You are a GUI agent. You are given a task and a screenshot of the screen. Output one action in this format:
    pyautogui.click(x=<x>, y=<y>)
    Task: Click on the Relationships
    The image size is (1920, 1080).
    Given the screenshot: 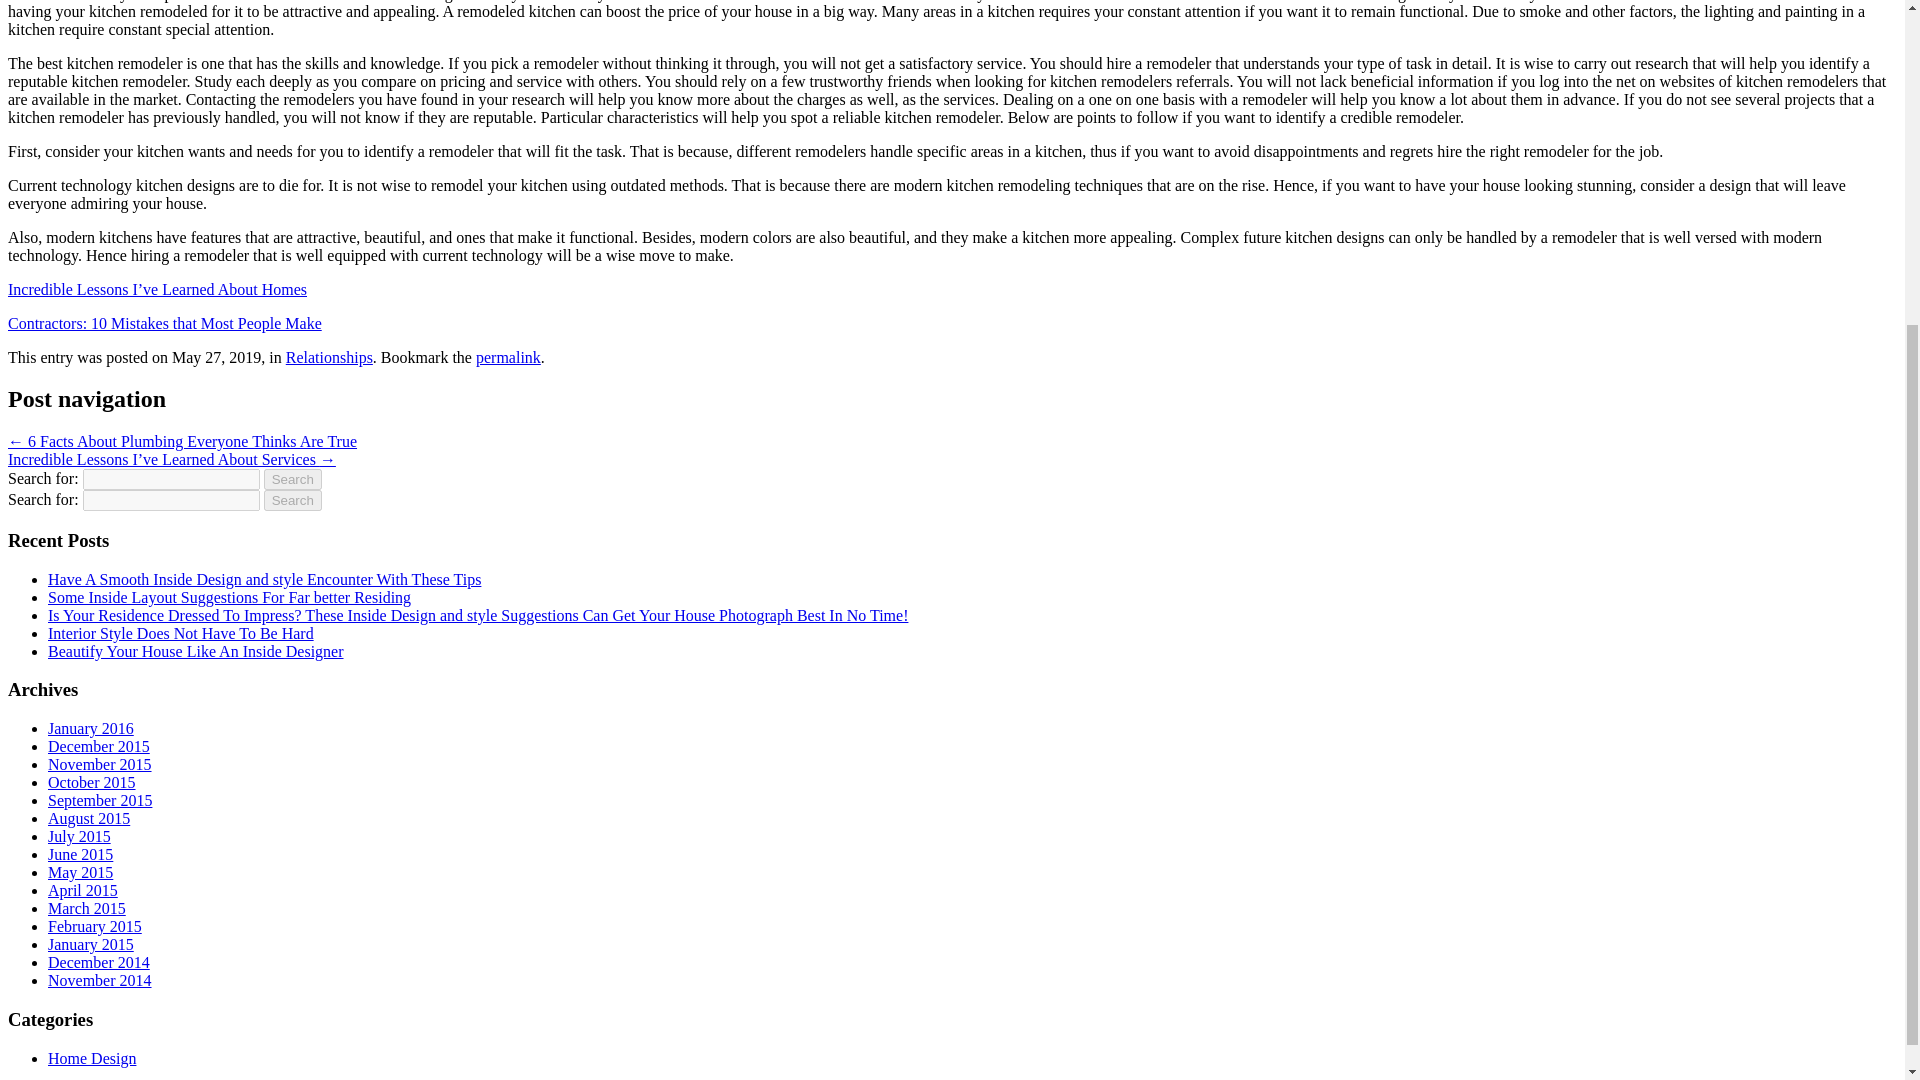 What is the action you would take?
    pyautogui.click(x=329, y=356)
    